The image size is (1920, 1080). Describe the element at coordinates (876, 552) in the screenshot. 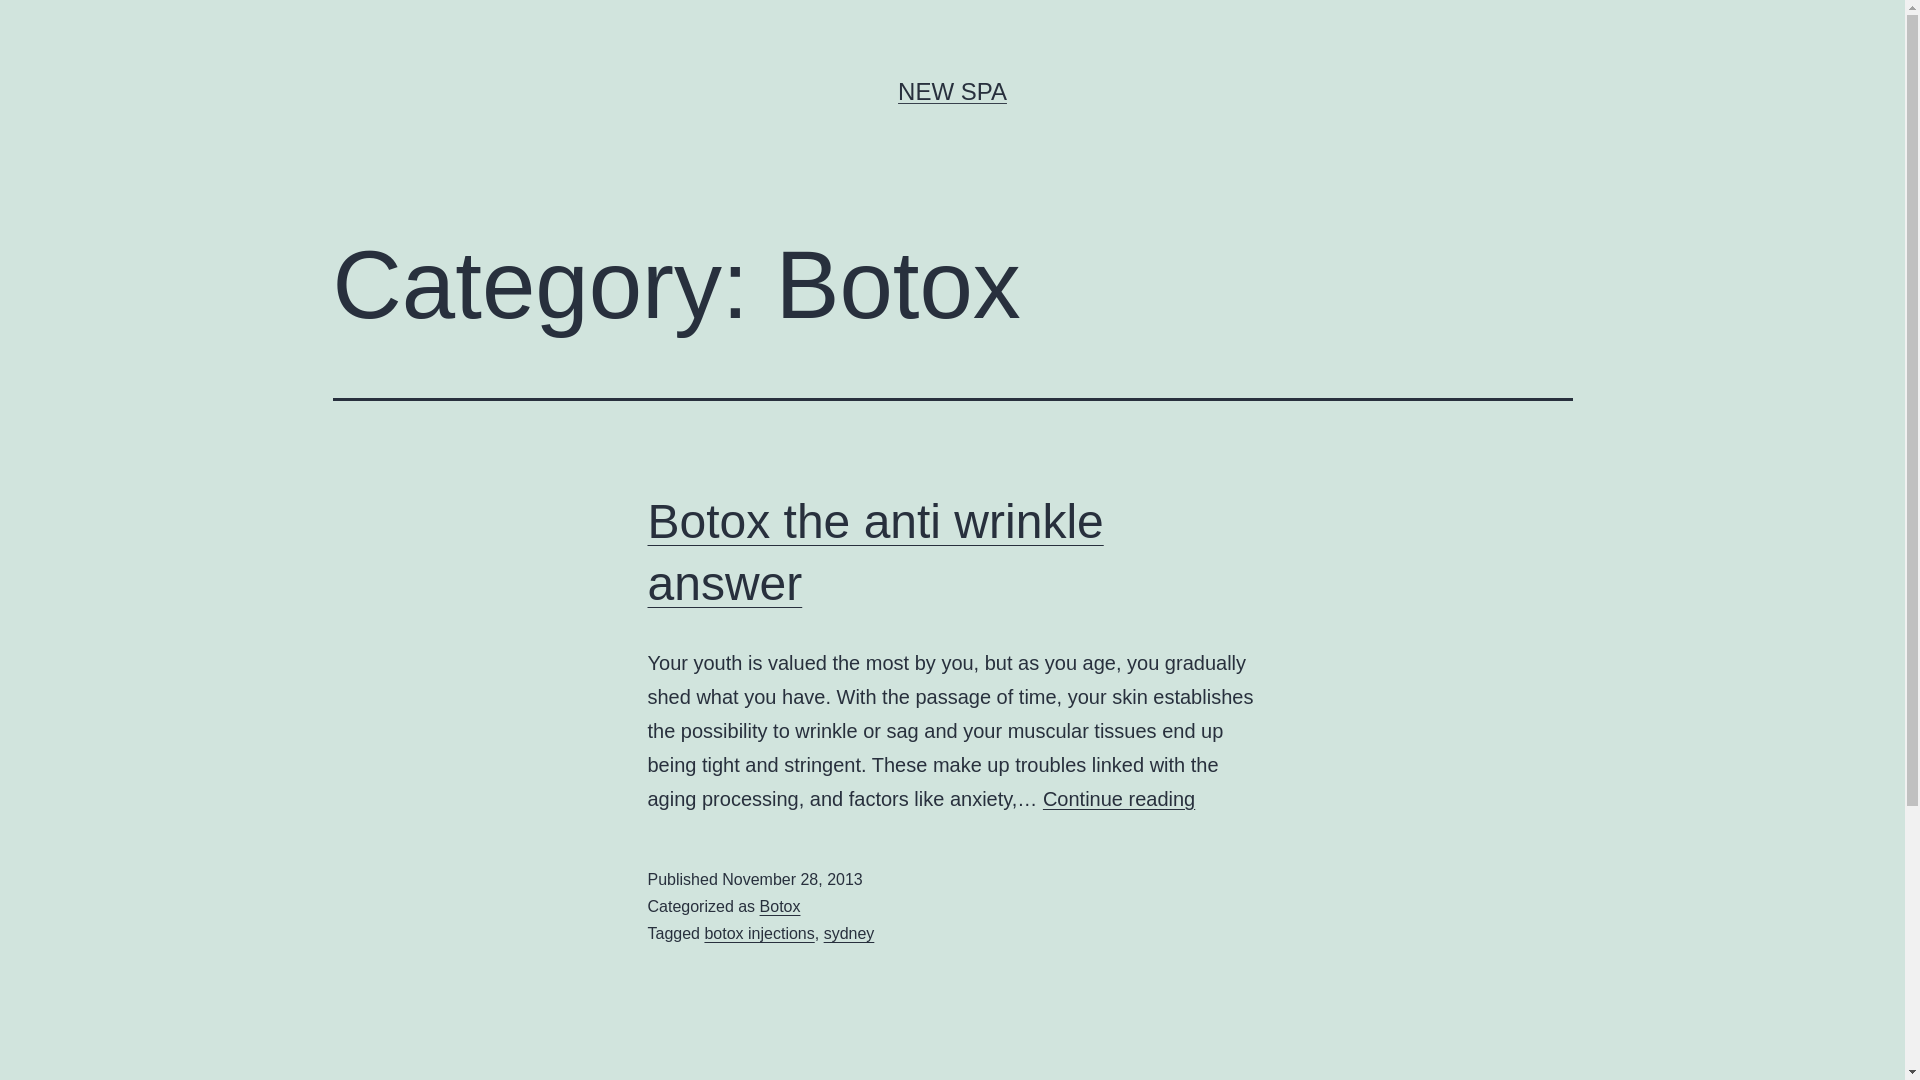

I see `Botox the anti wrinkle answer` at that location.